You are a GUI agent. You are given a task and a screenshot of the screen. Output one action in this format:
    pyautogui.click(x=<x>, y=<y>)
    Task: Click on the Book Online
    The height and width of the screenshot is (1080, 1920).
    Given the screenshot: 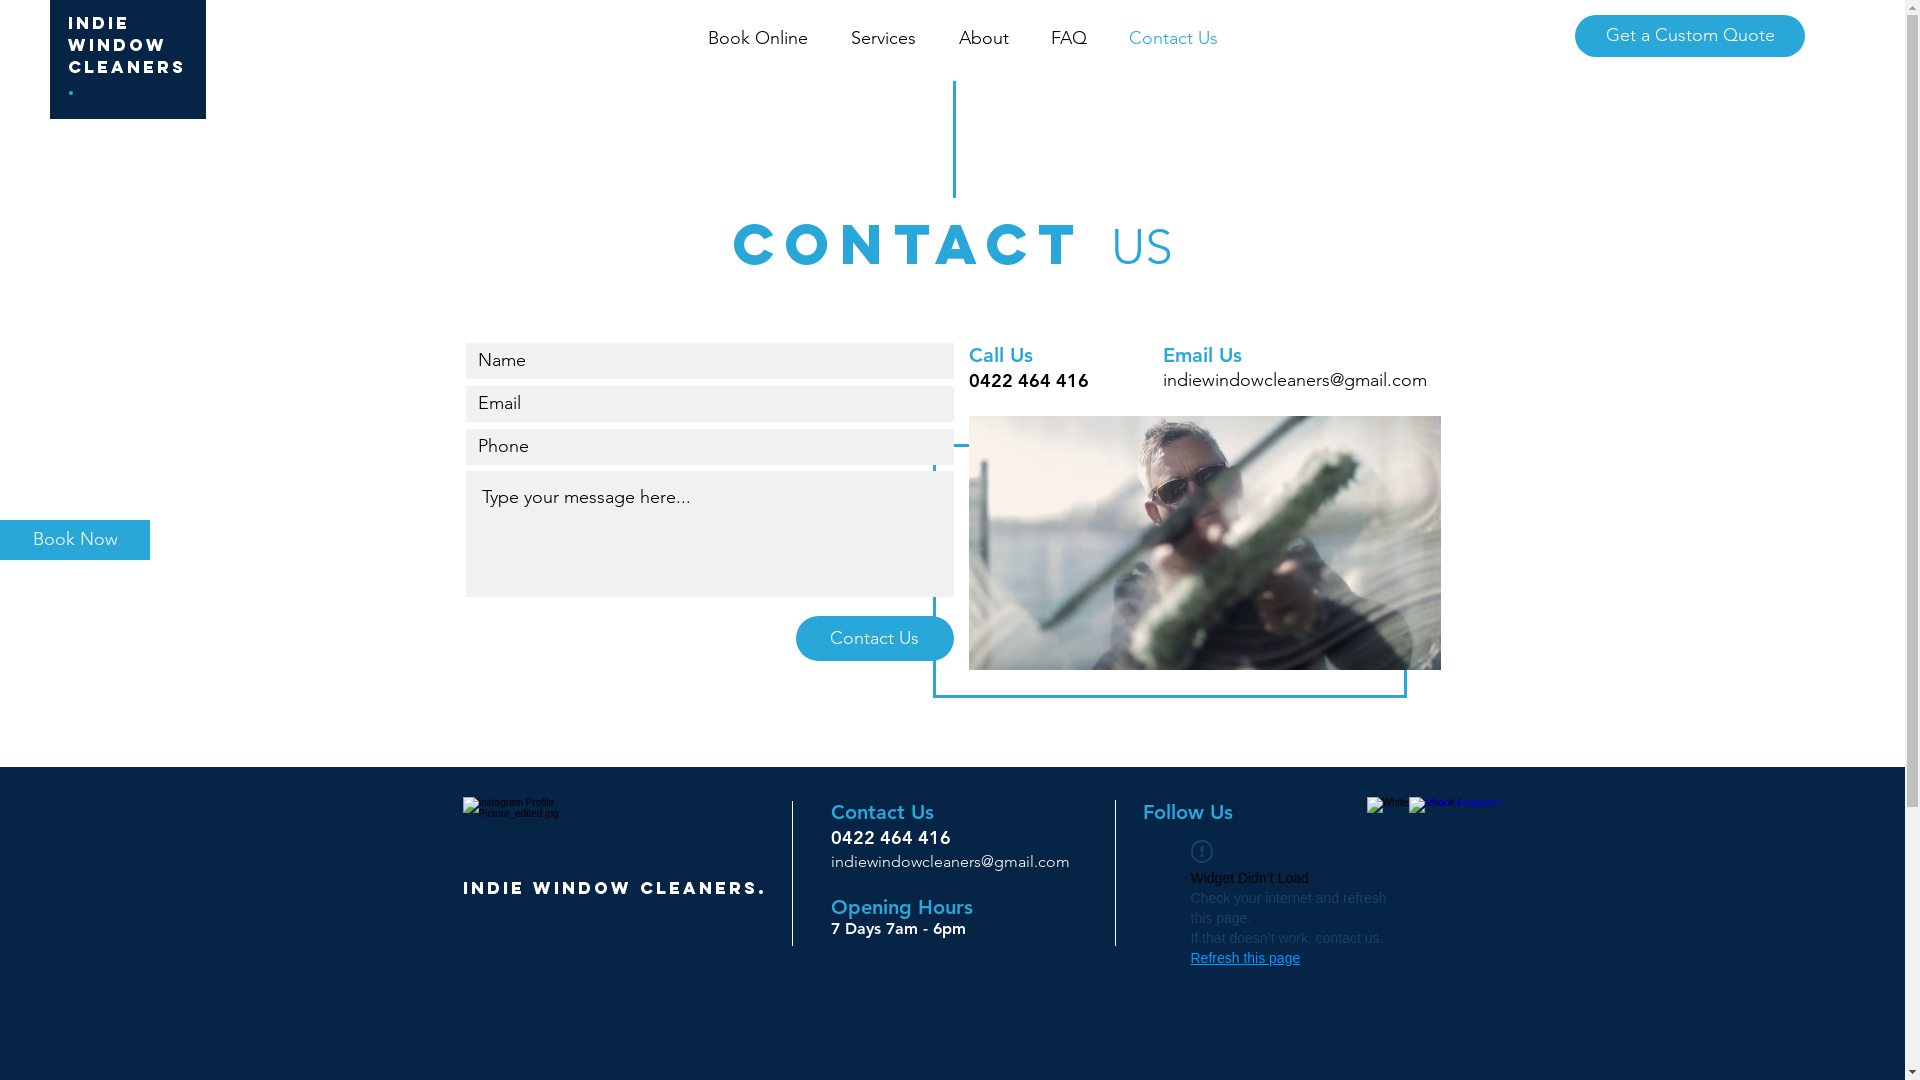 What is the action you would take?
    pyautogui.click(x=758, y=38)
    